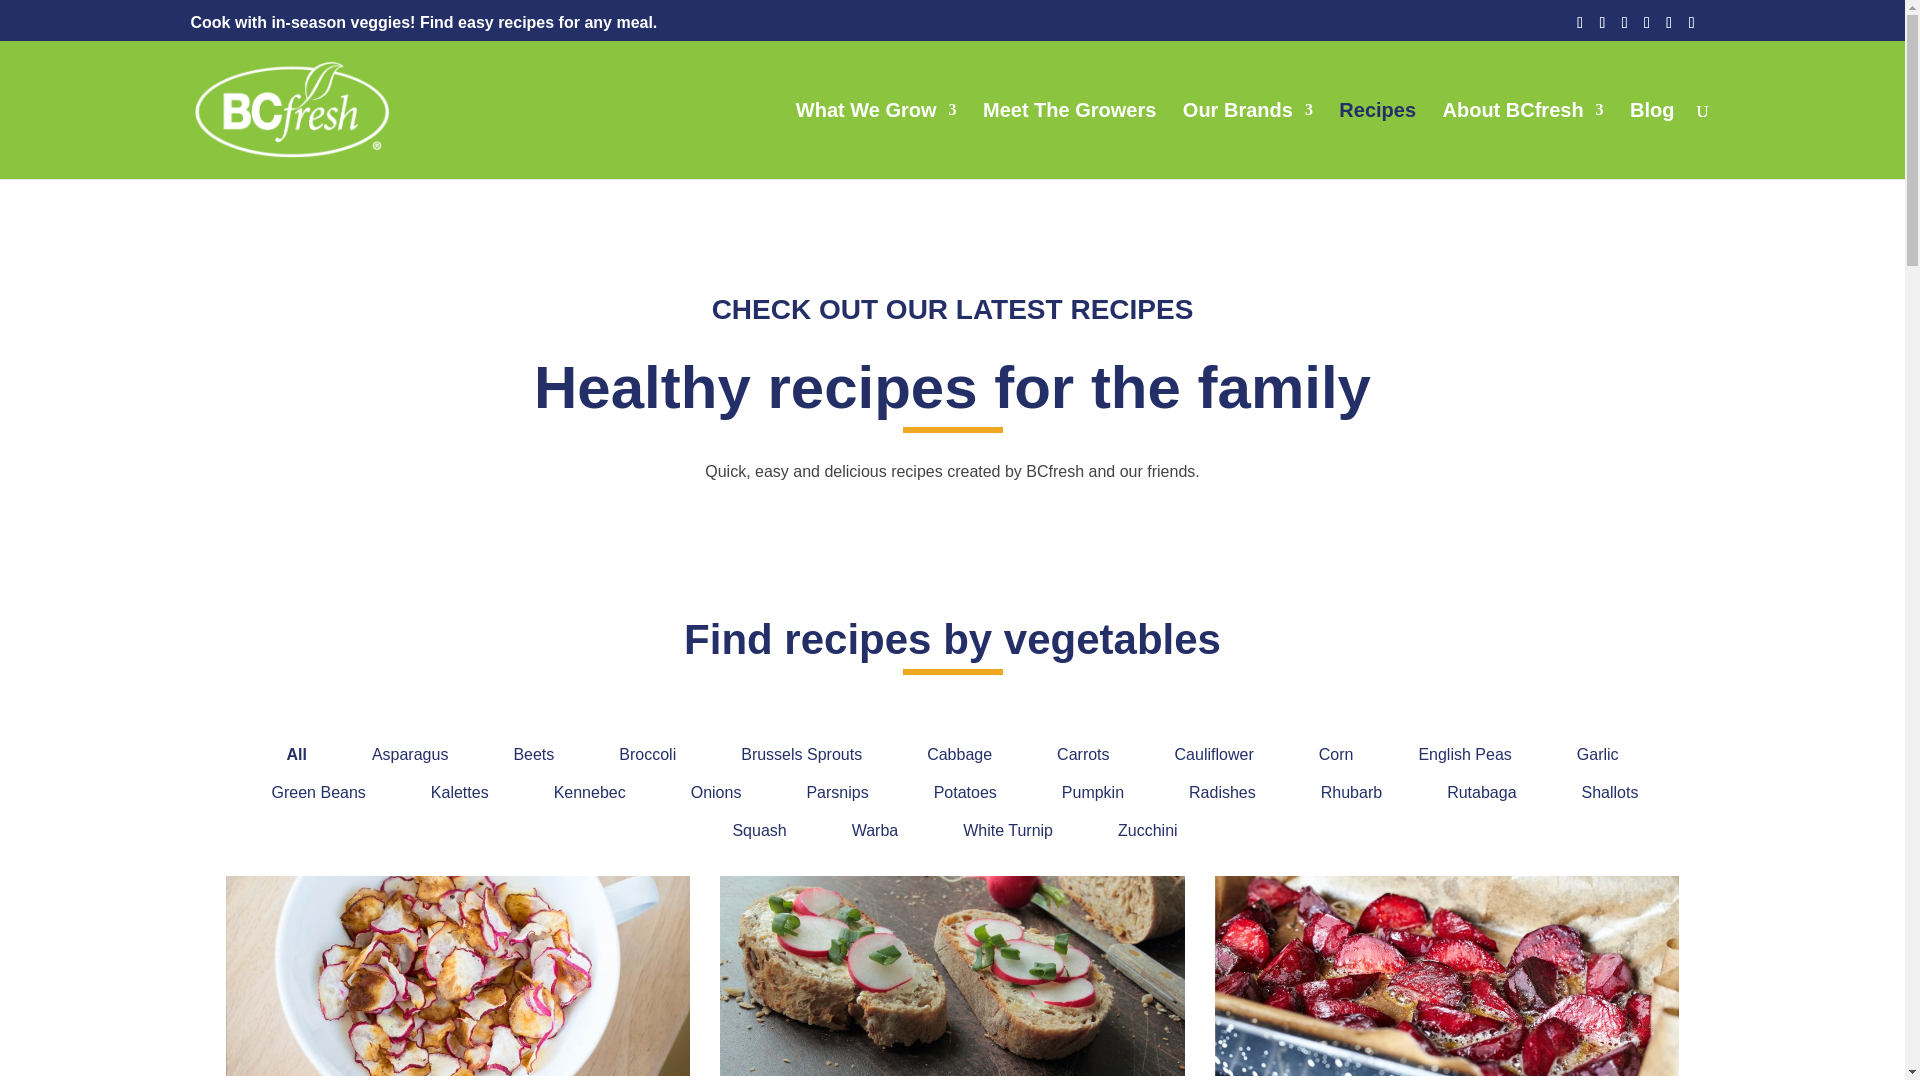  I want to click on Cook with in-season veggies! Find easy recipes for any meal., so click(423, 23).